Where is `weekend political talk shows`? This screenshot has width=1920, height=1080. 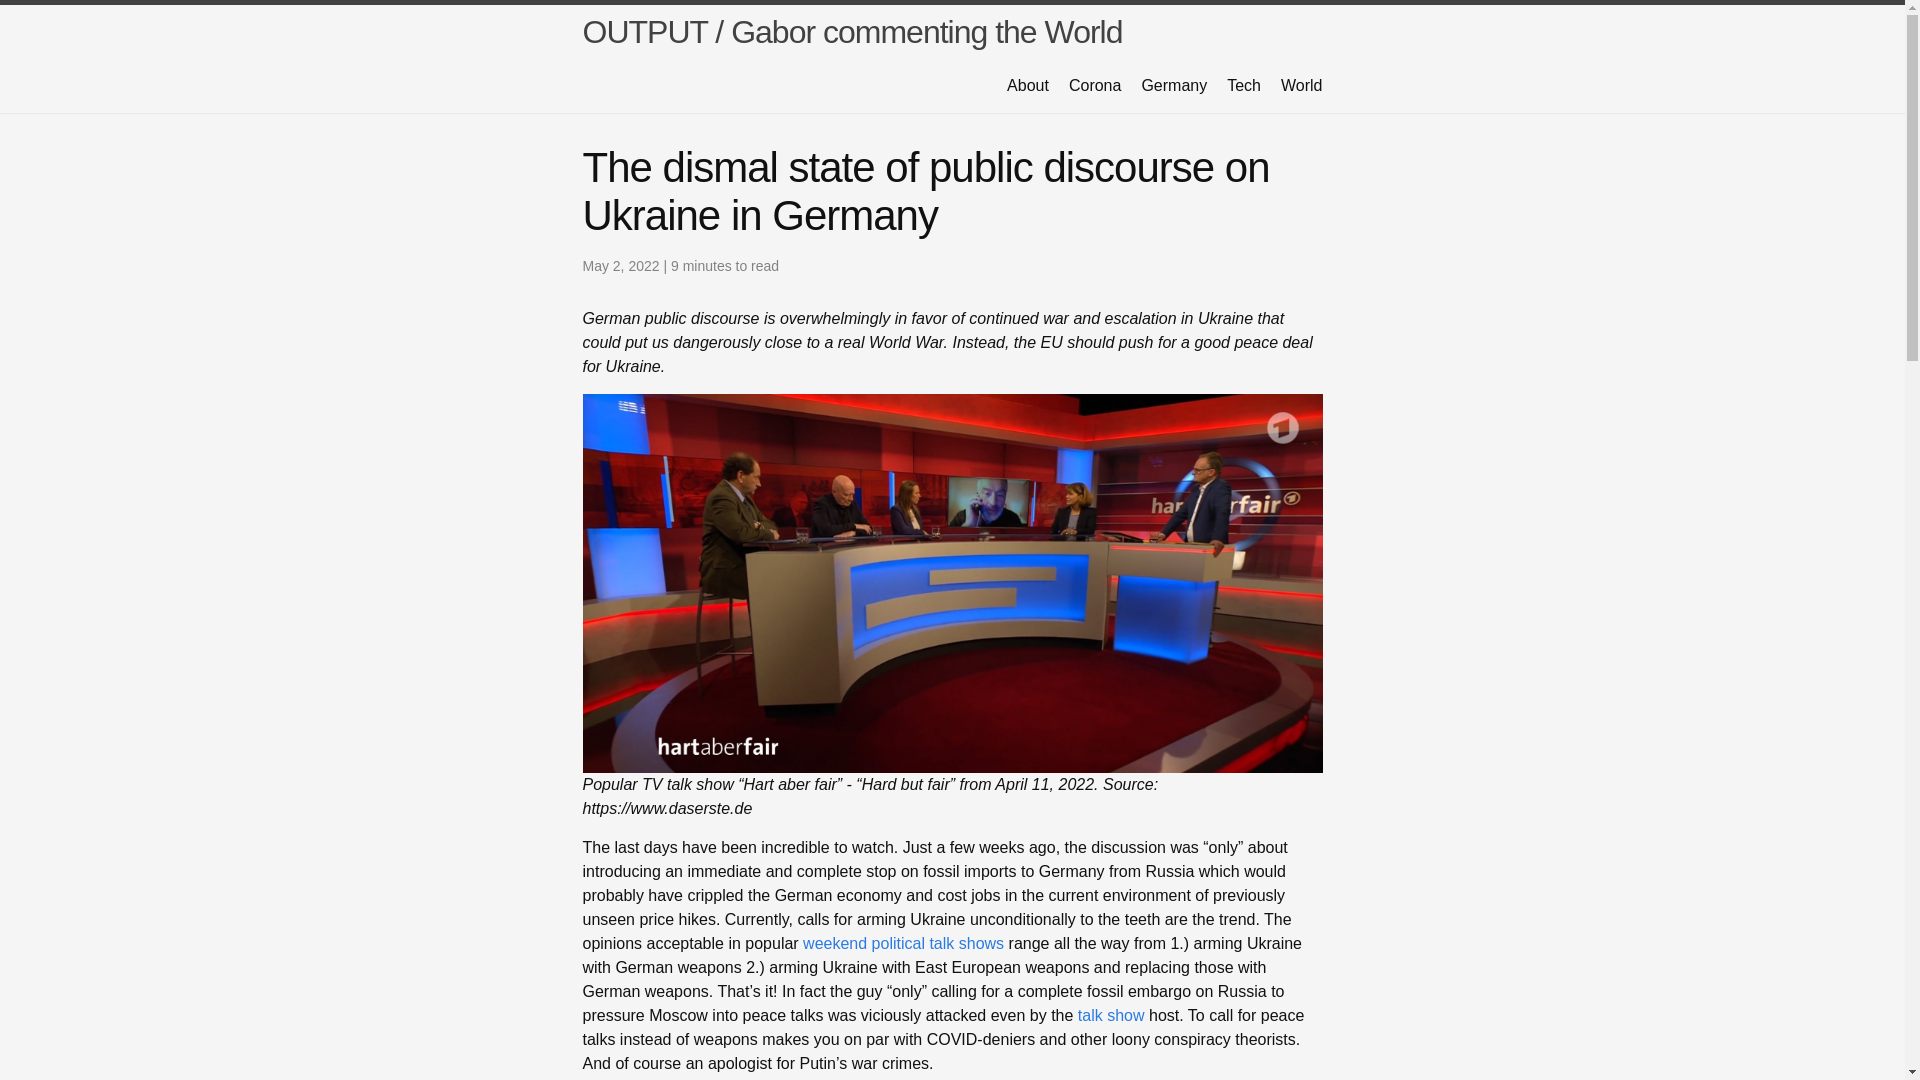
weekend political talk shows is located at coordinates (903, 943).